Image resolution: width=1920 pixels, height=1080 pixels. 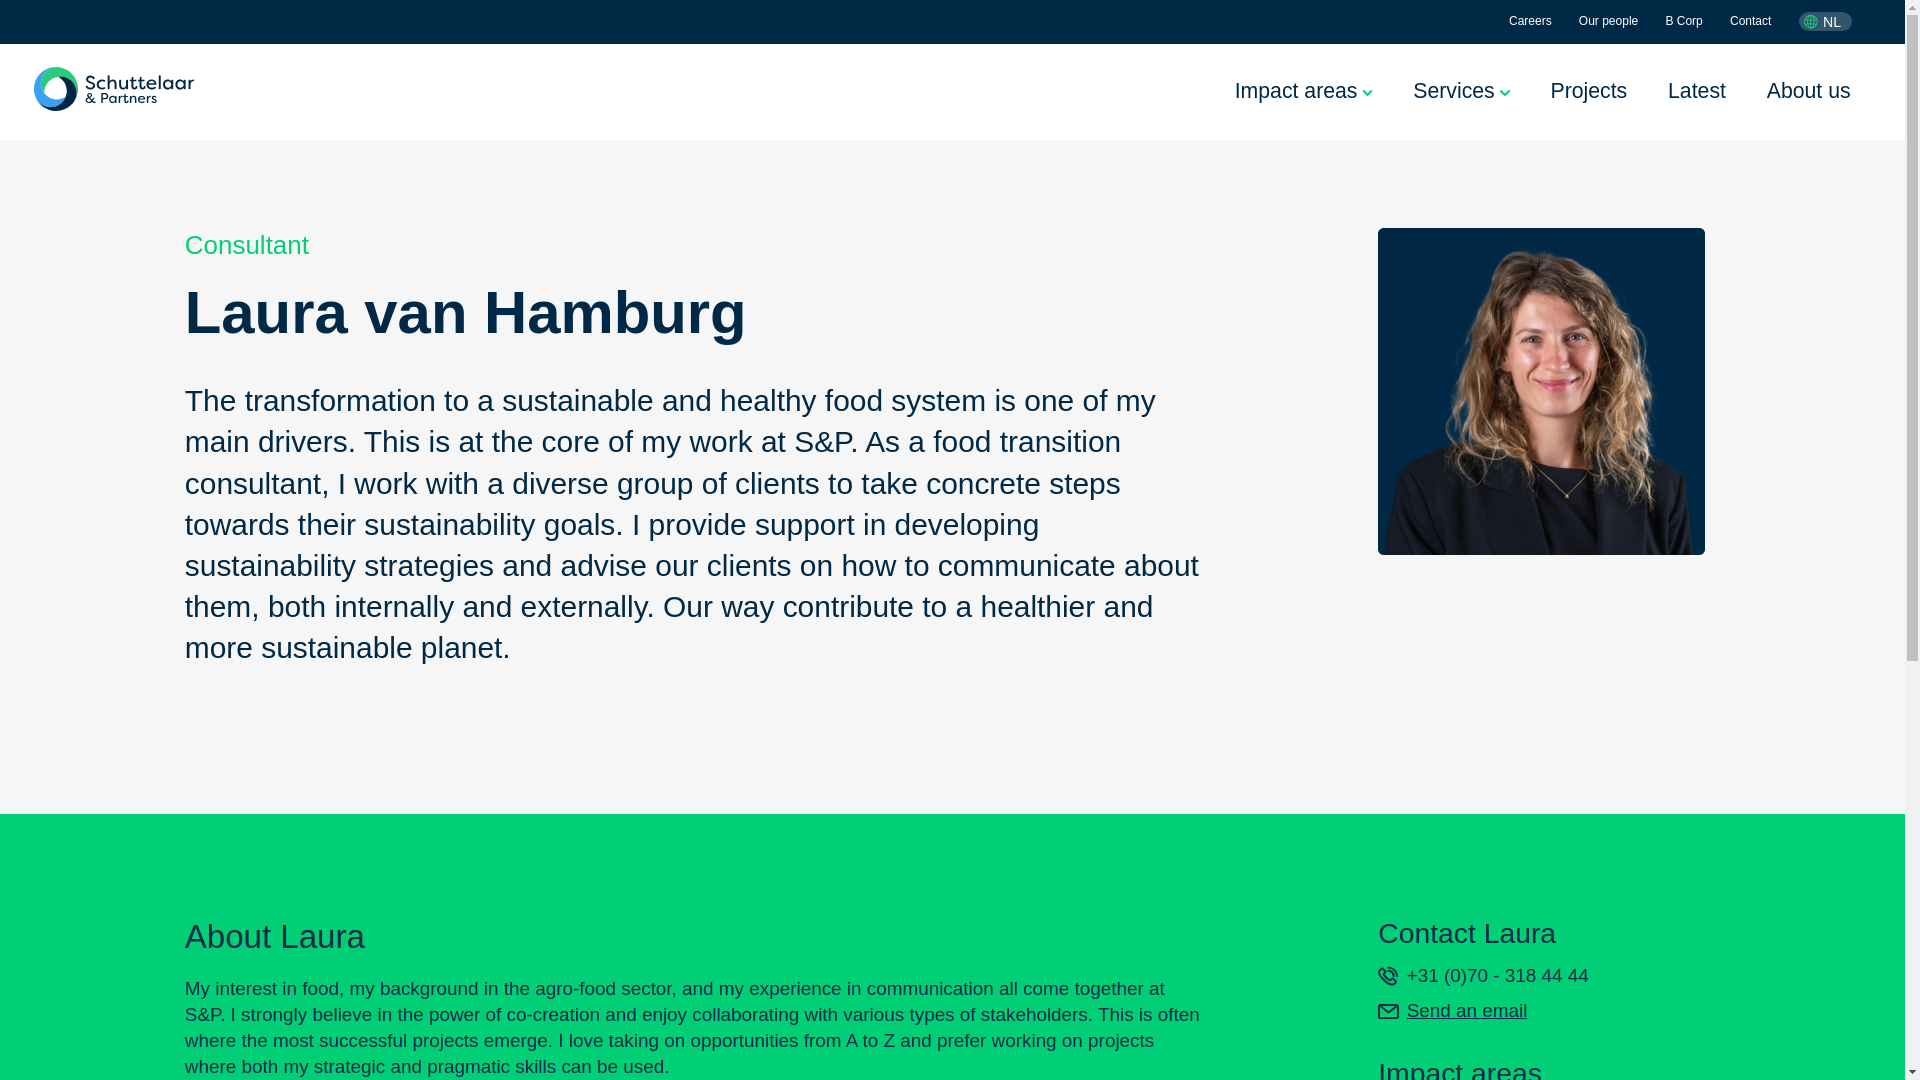 What do you see at coordinates (1697, 90) in the screenshot?
I see `Latest` at bounding box center [1697, 90].